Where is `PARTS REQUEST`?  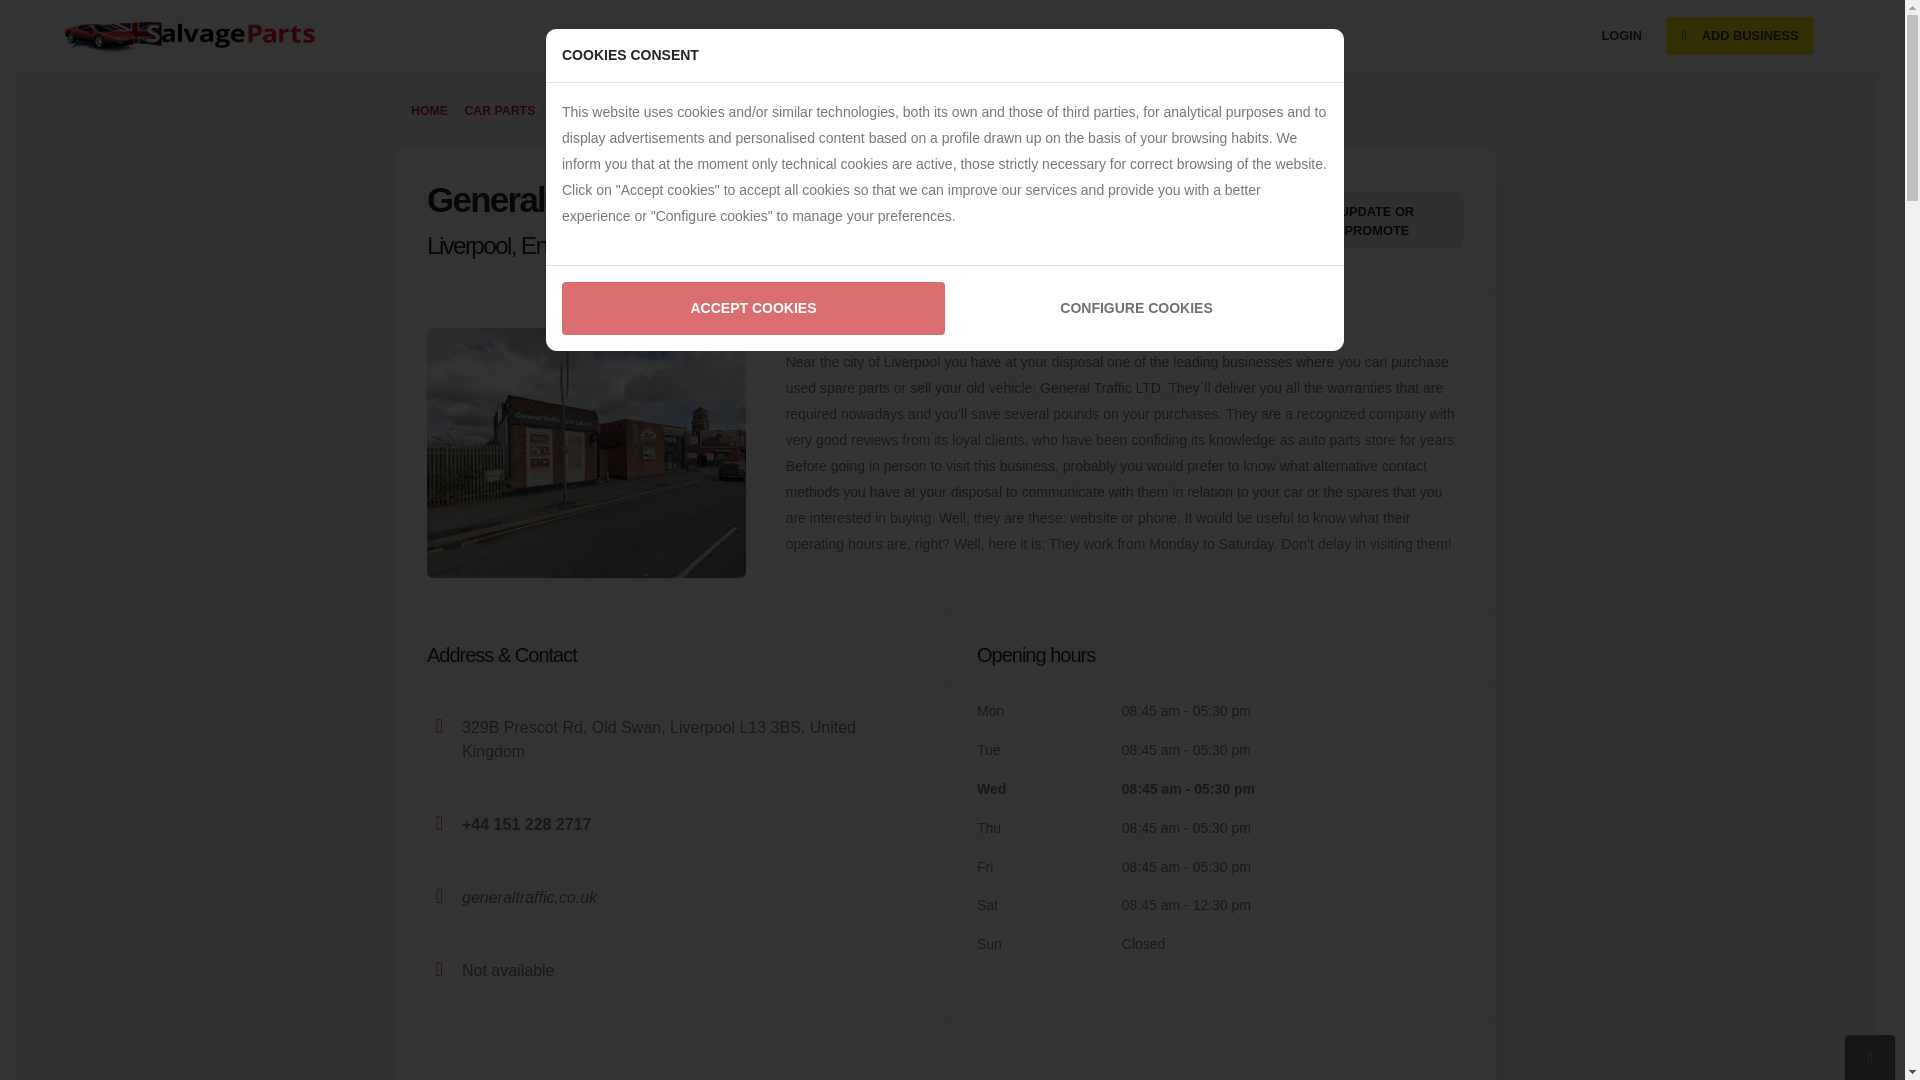 PARTS REQUEST is located at coordinates (838, 36).